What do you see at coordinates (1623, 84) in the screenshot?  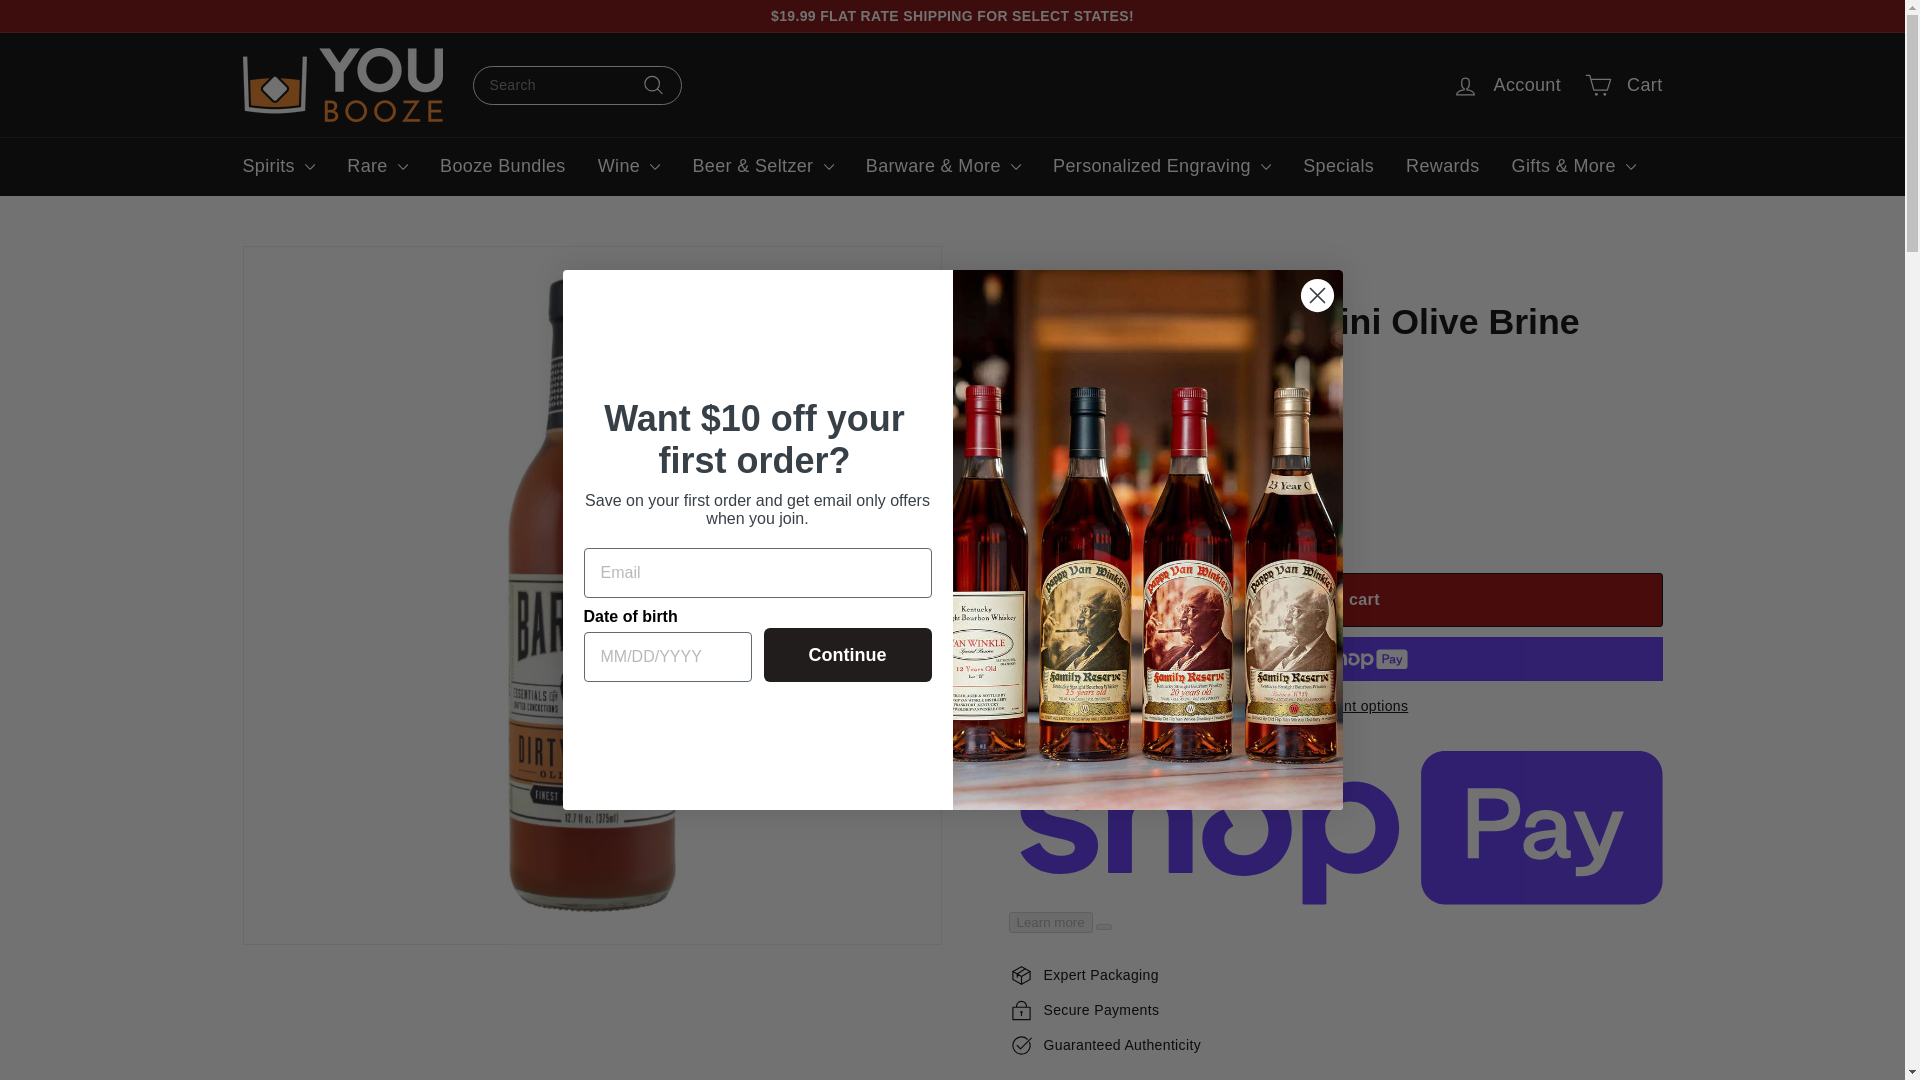 I see `Cart` at bounding box center [1623, 84].